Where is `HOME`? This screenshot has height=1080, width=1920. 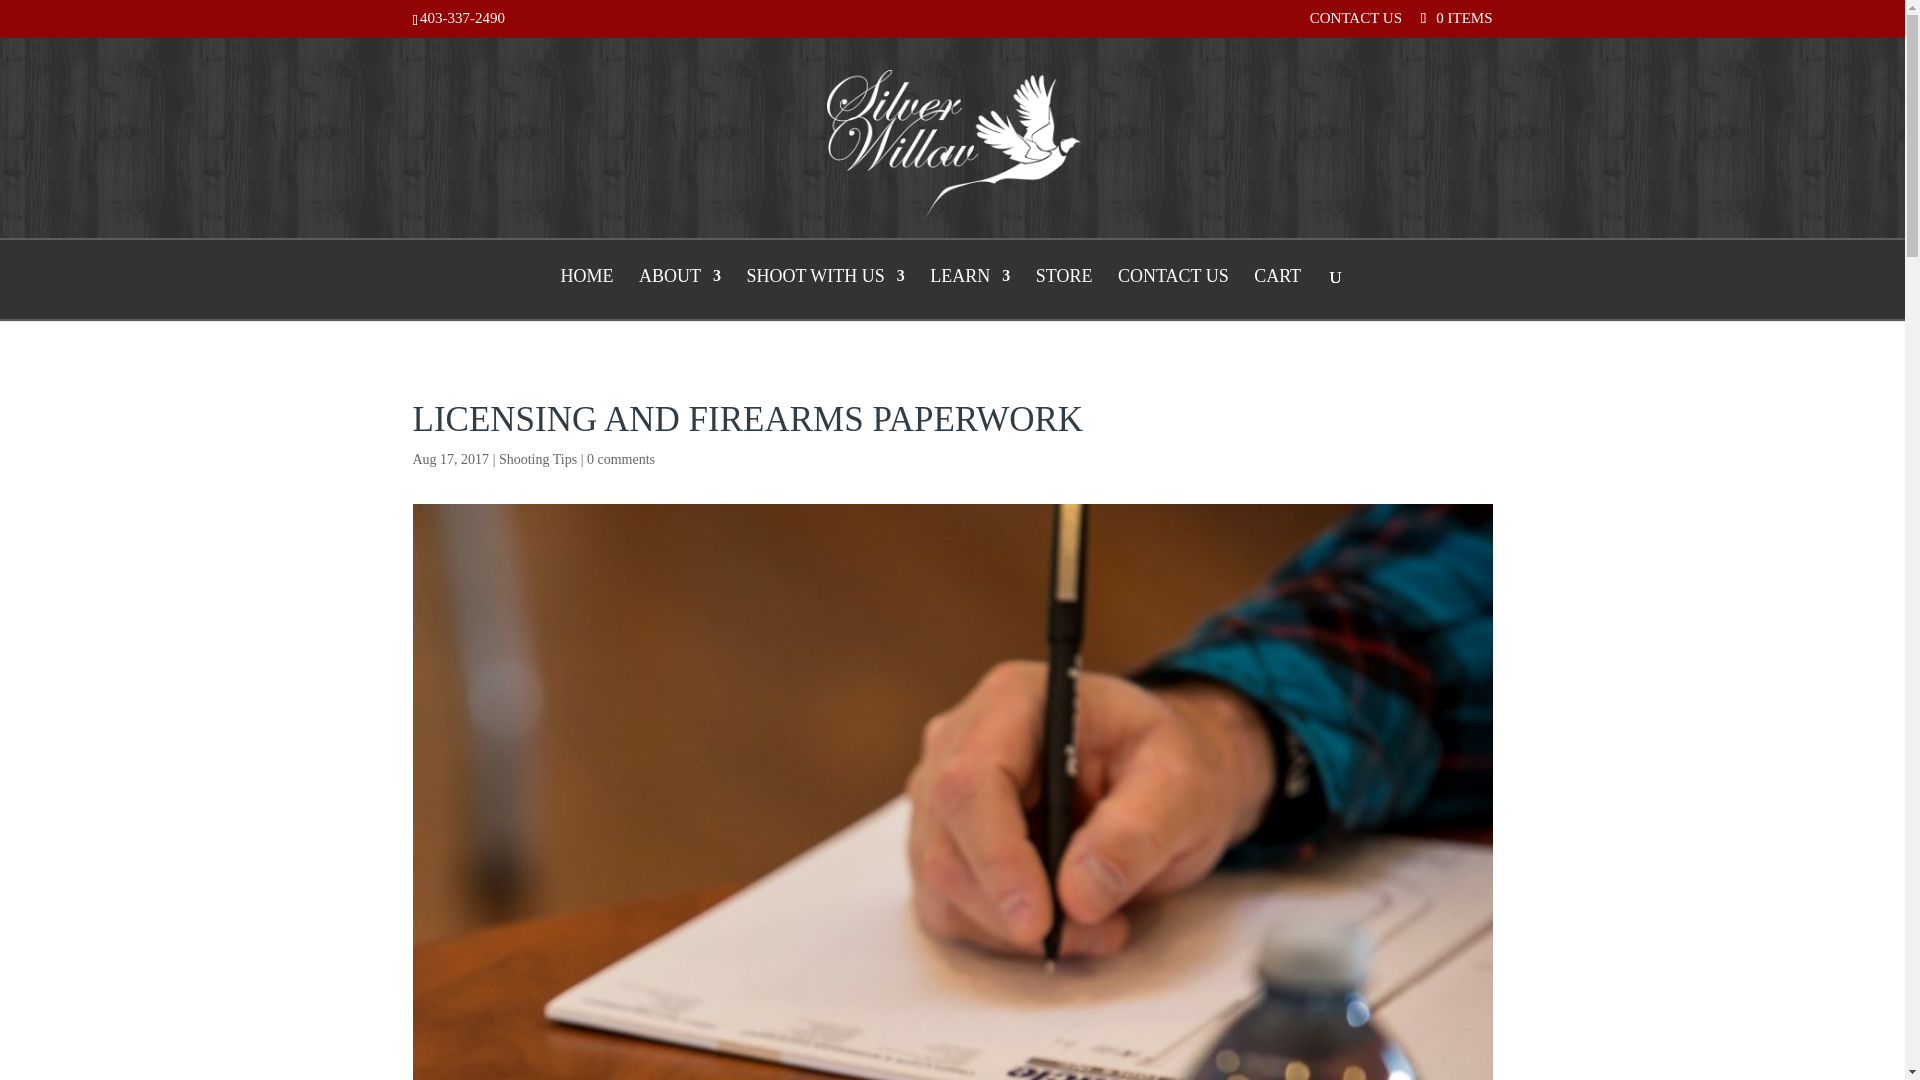
HOME is located at coordinates (586, 292).